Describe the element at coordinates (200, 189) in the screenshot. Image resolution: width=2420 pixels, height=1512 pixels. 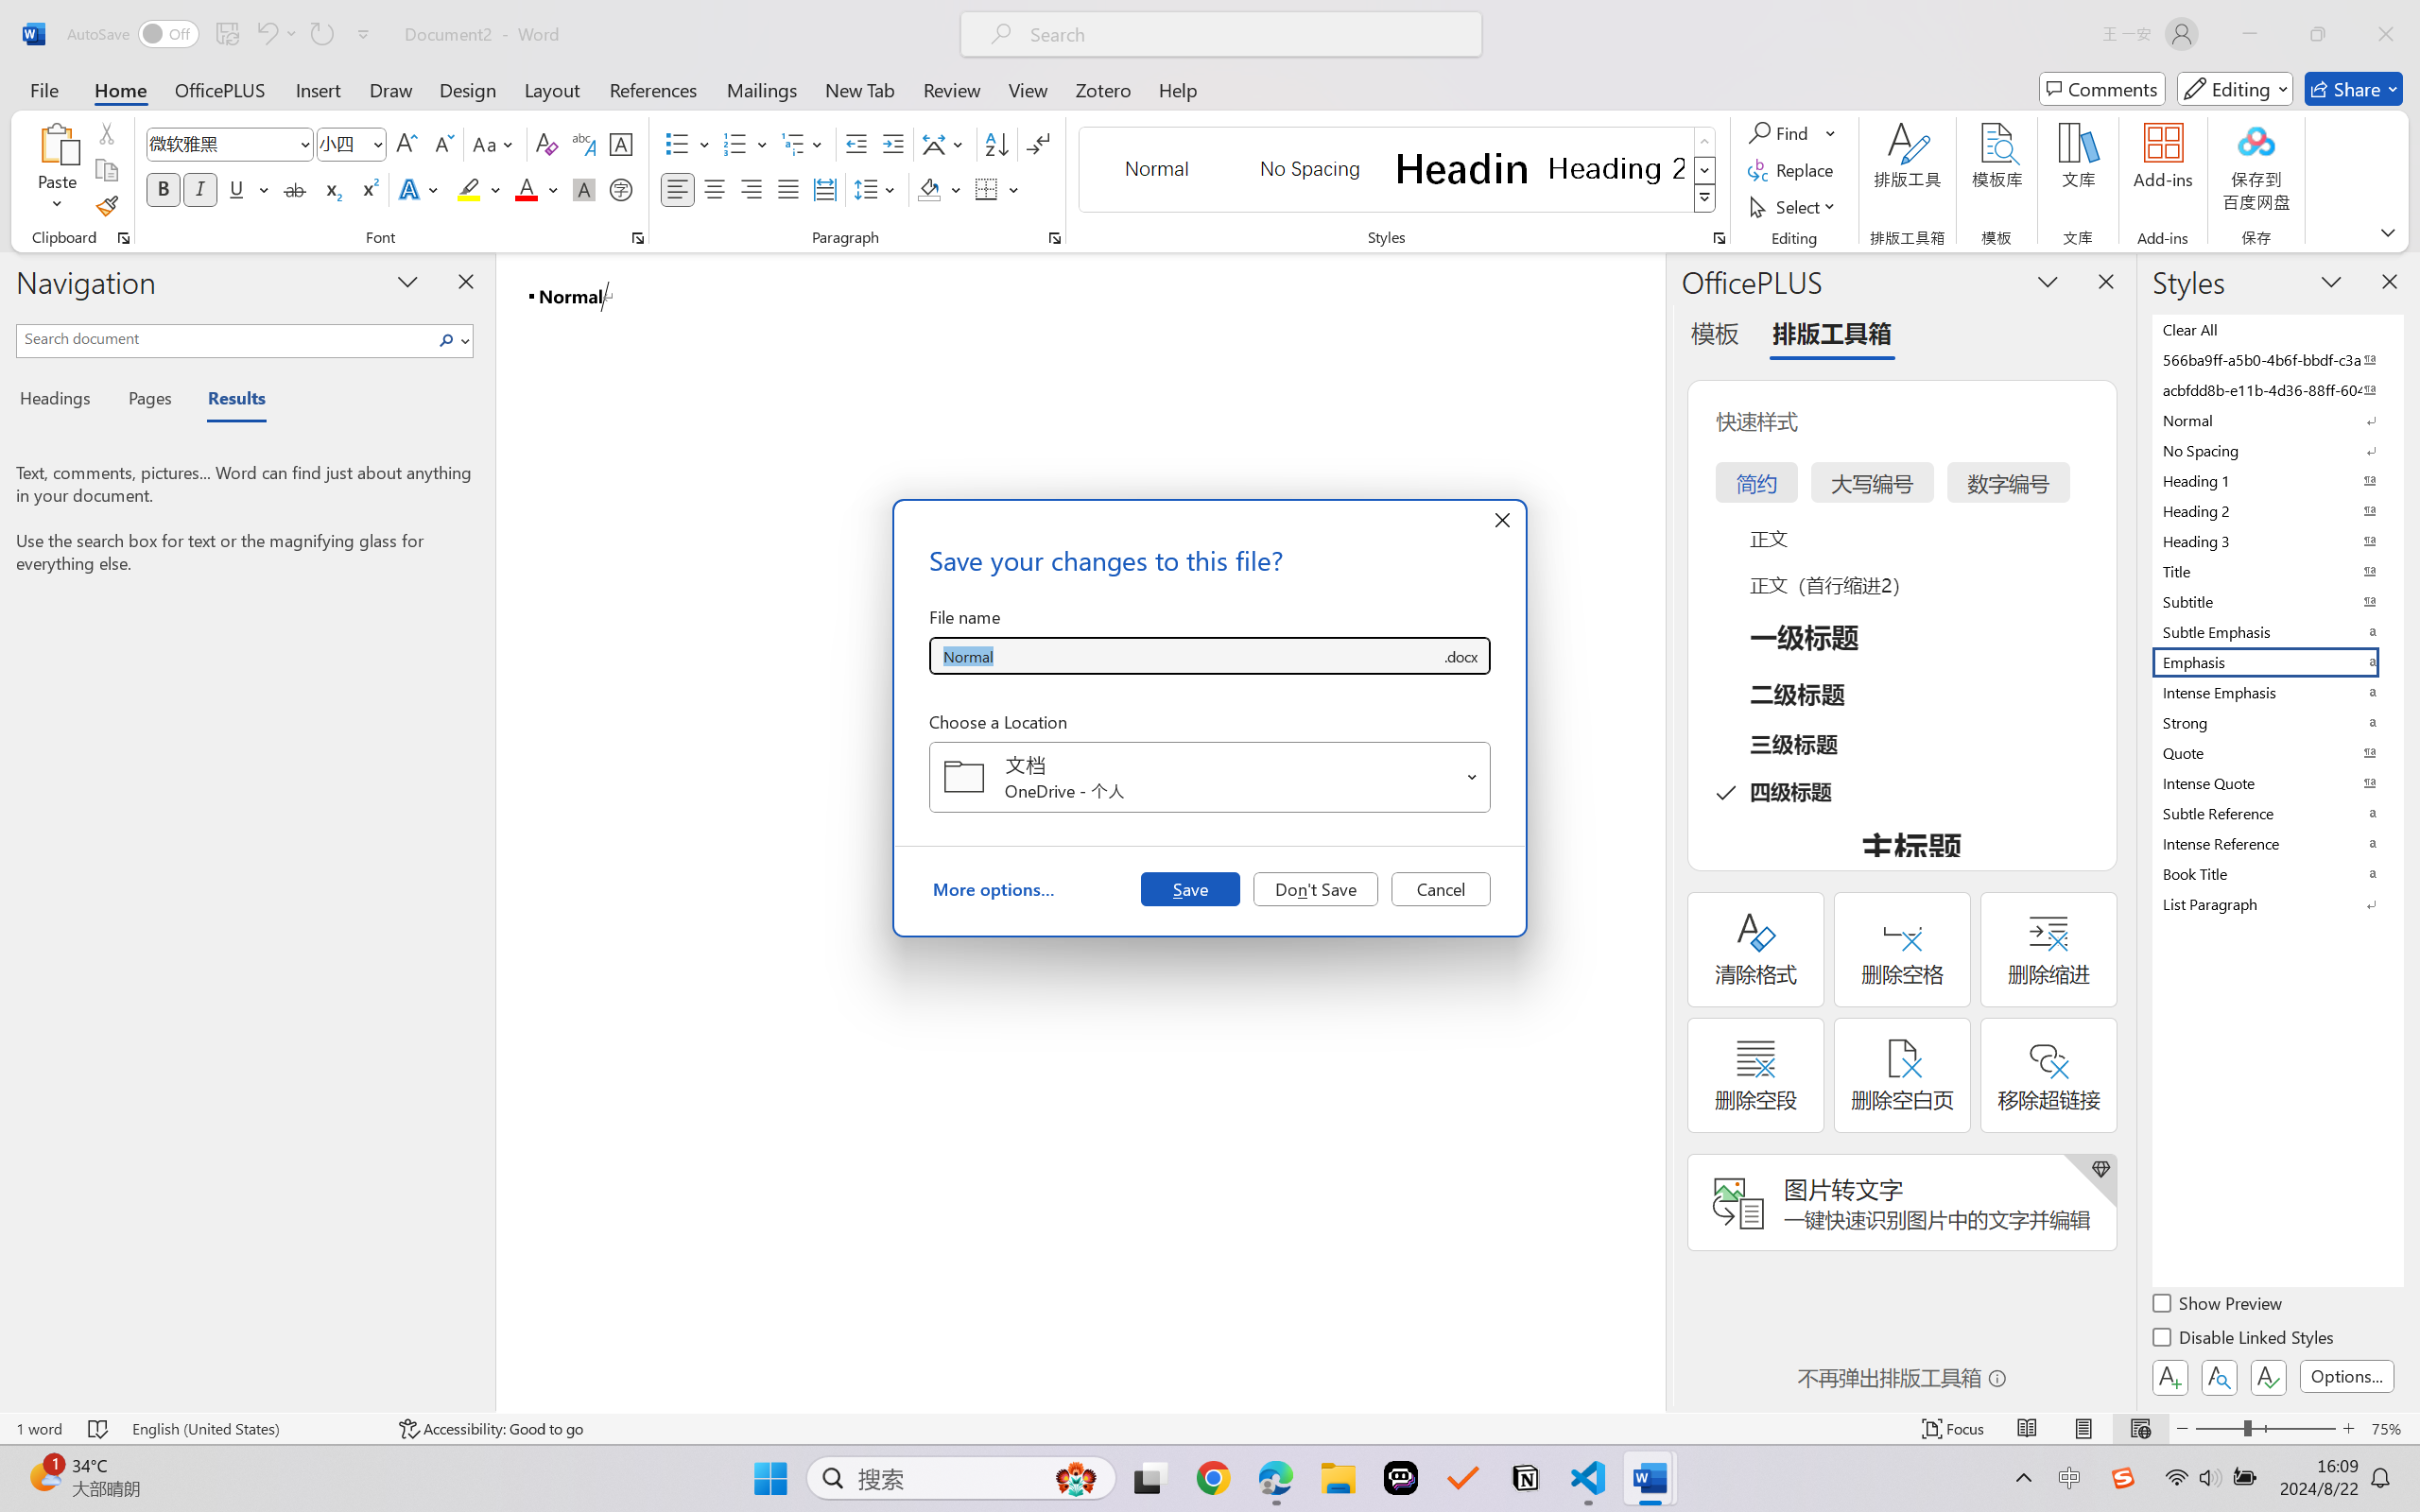
I see `Italic` at that location.